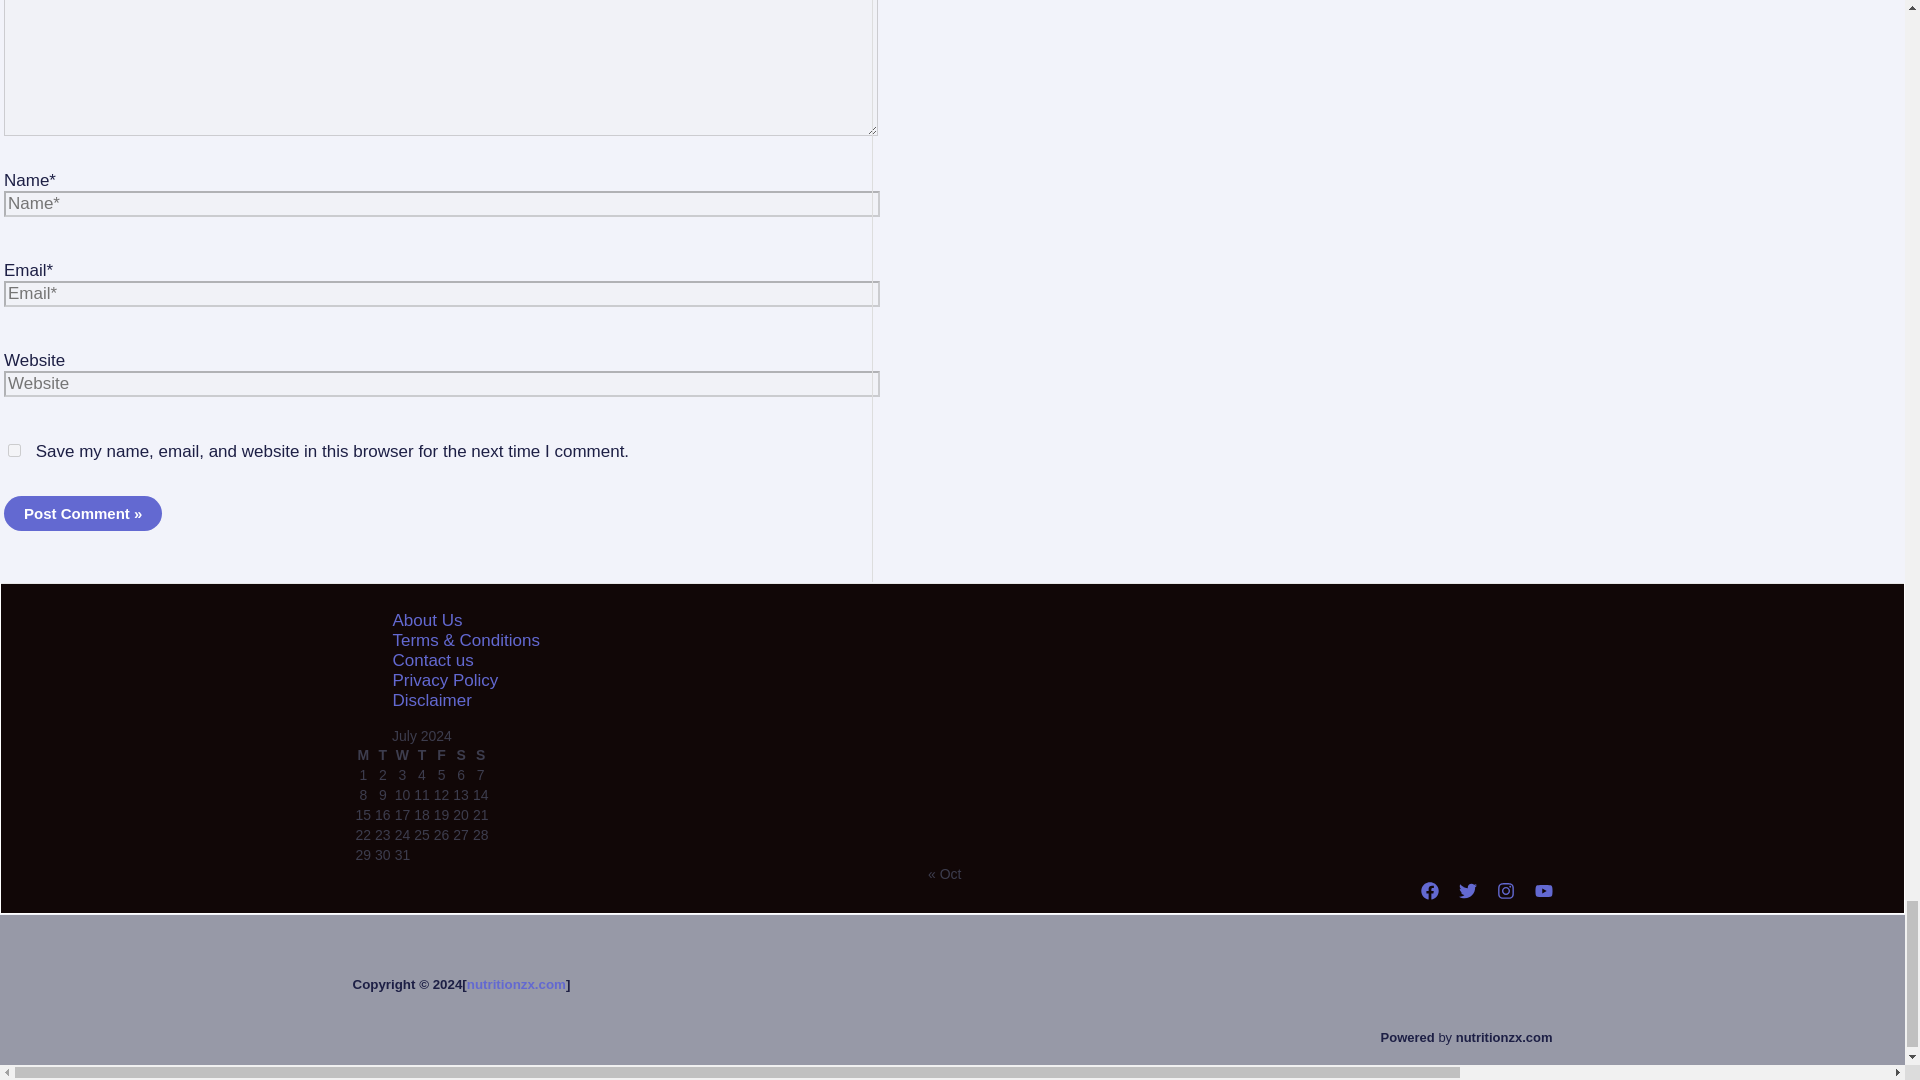 This screenshot has width=1920, height=1080. What do you see at coordinates (480, 754) in the screenshot?
I see `Sunday` at bounding box center [480, 754].